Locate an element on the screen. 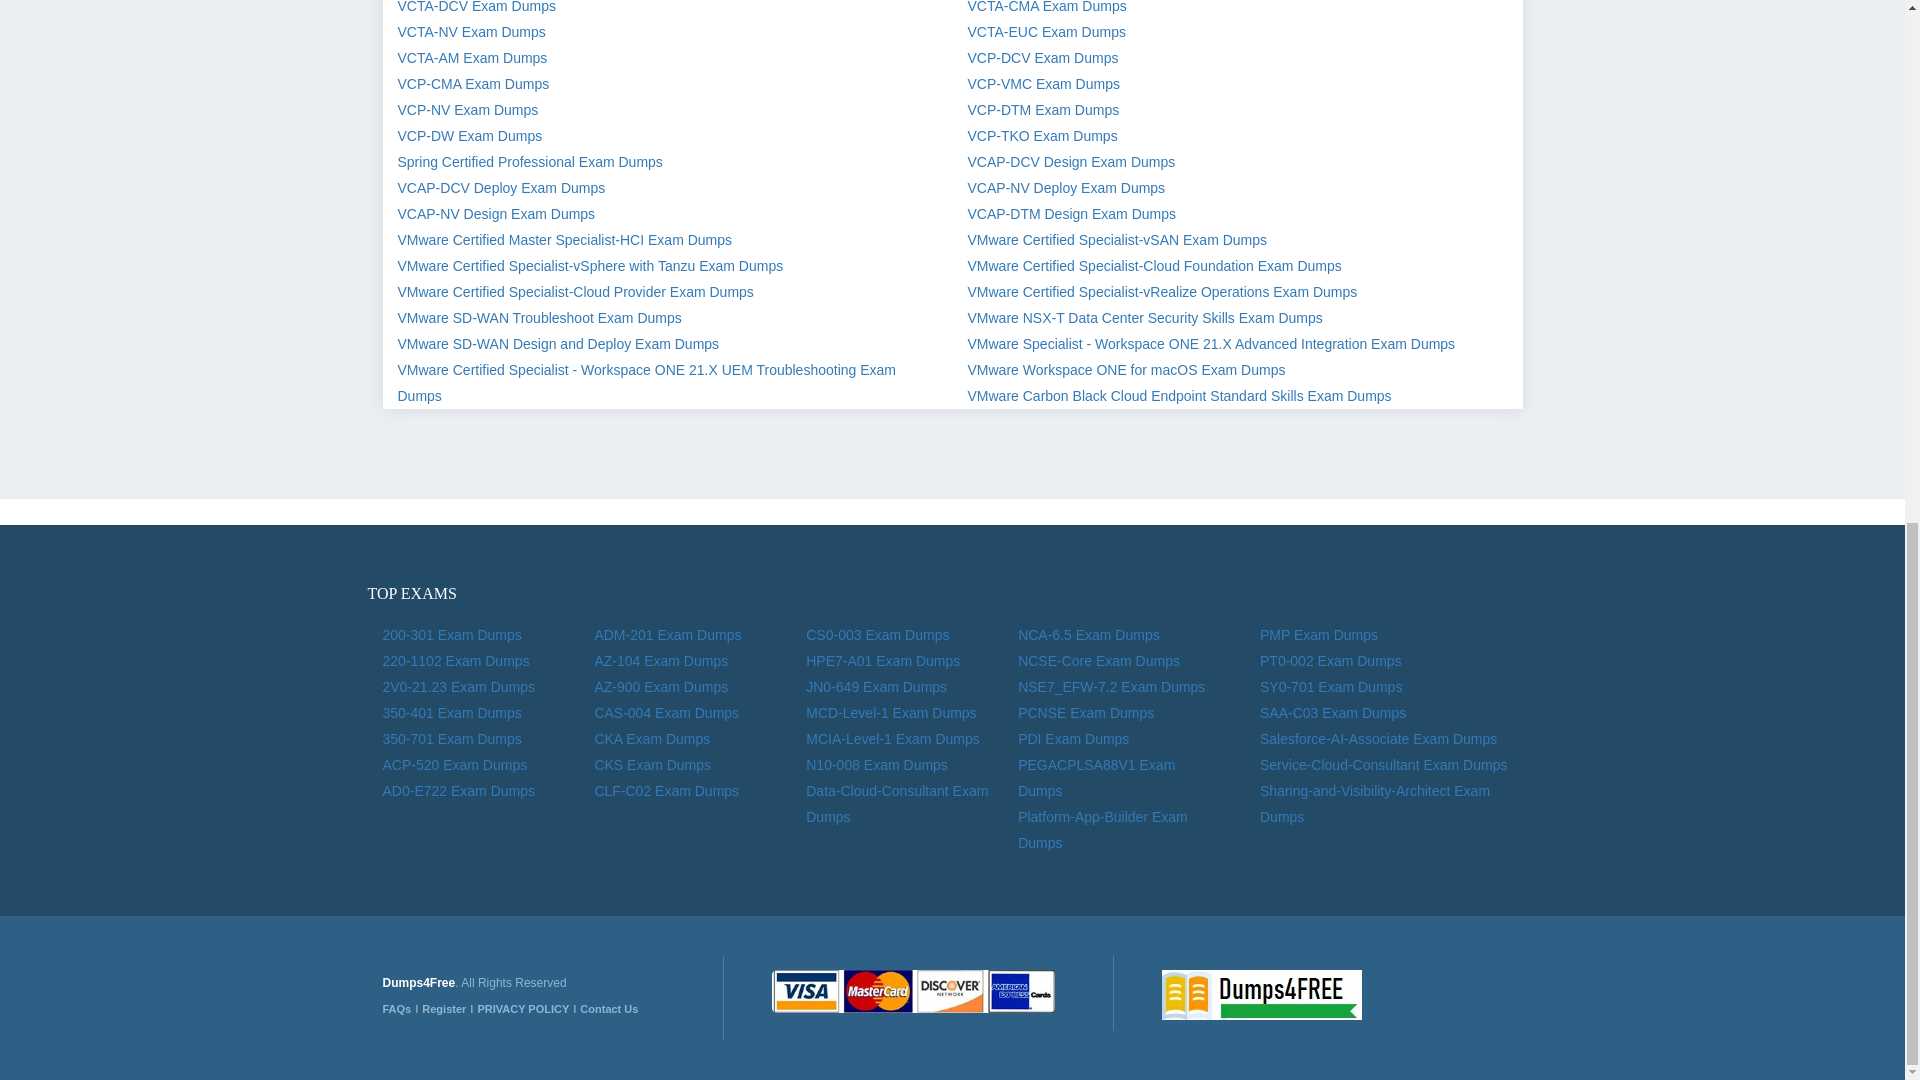 This screenshot has height=1080, width=1920. VMware NSX-T Data Center Security Skills Exam Dumps is located at coordinates (1144, 318).